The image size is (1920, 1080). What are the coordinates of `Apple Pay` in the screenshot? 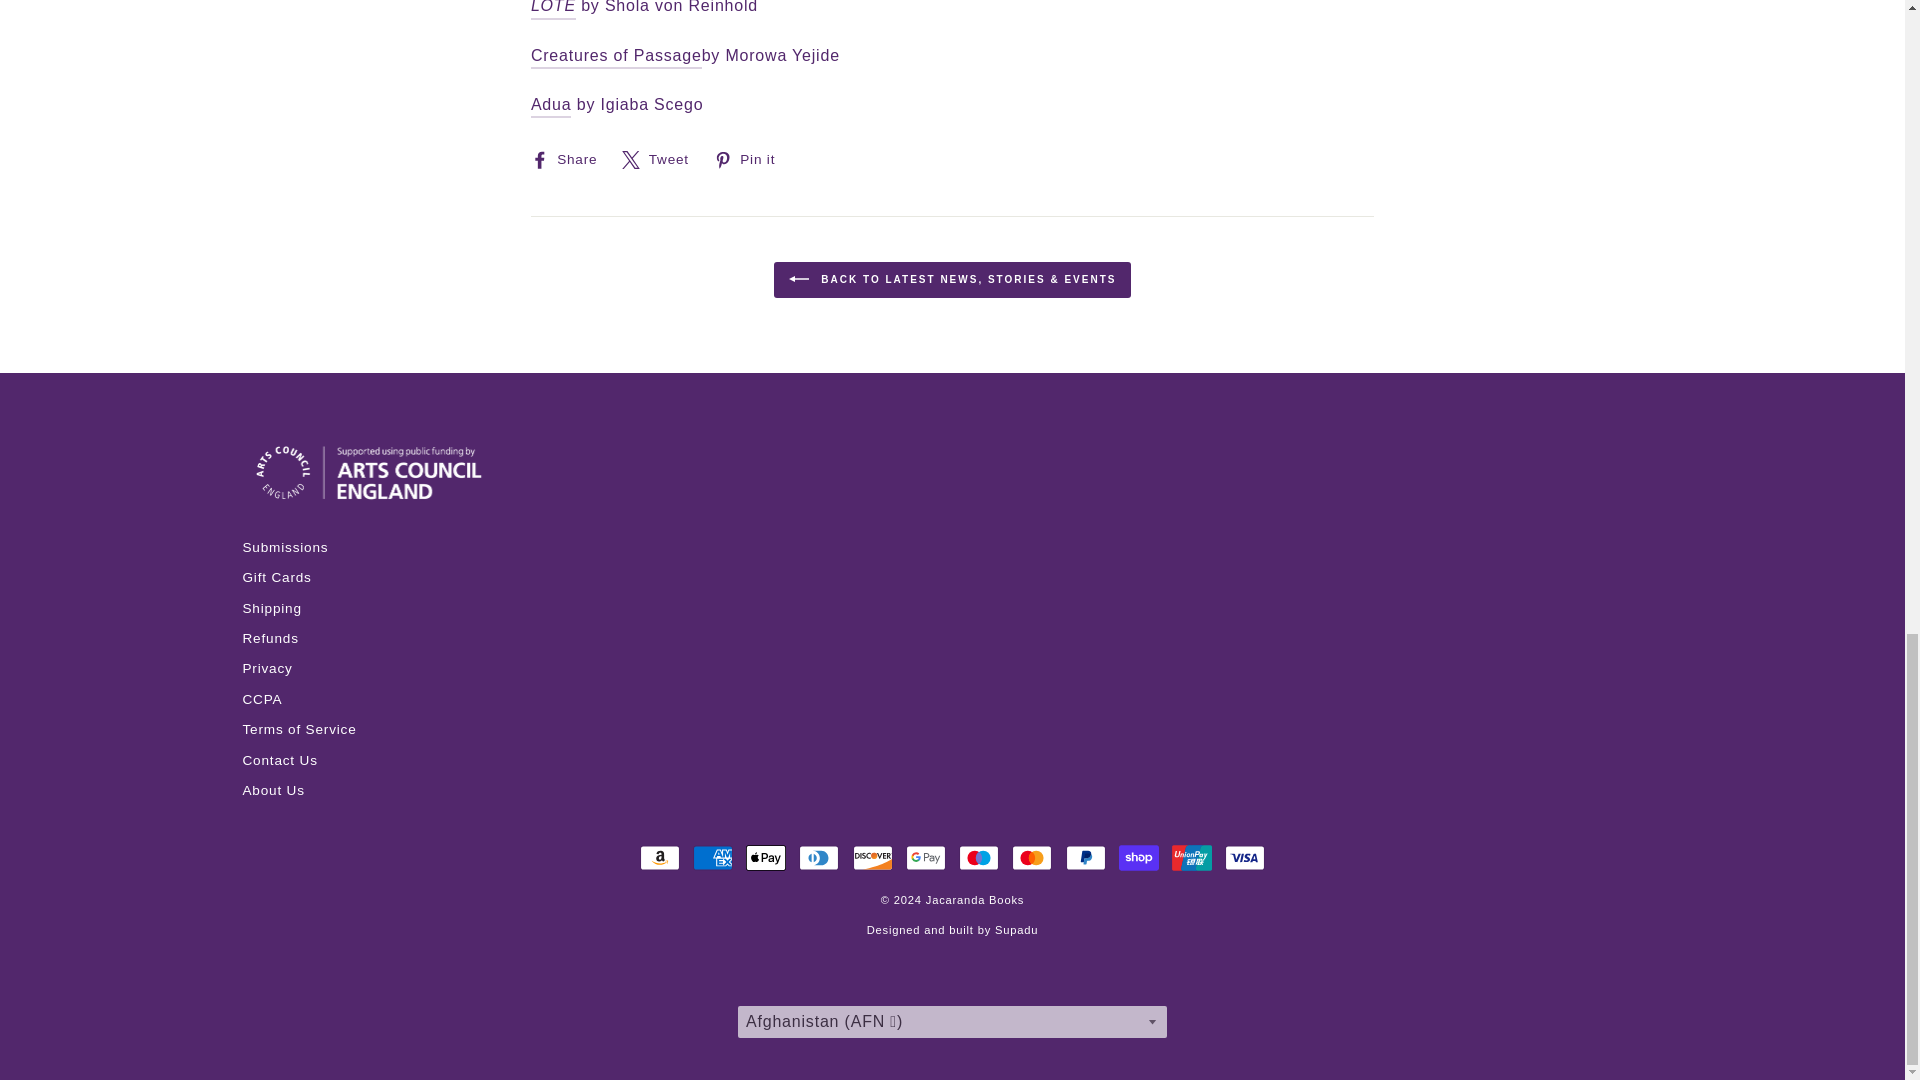 It's located at (766, 858).